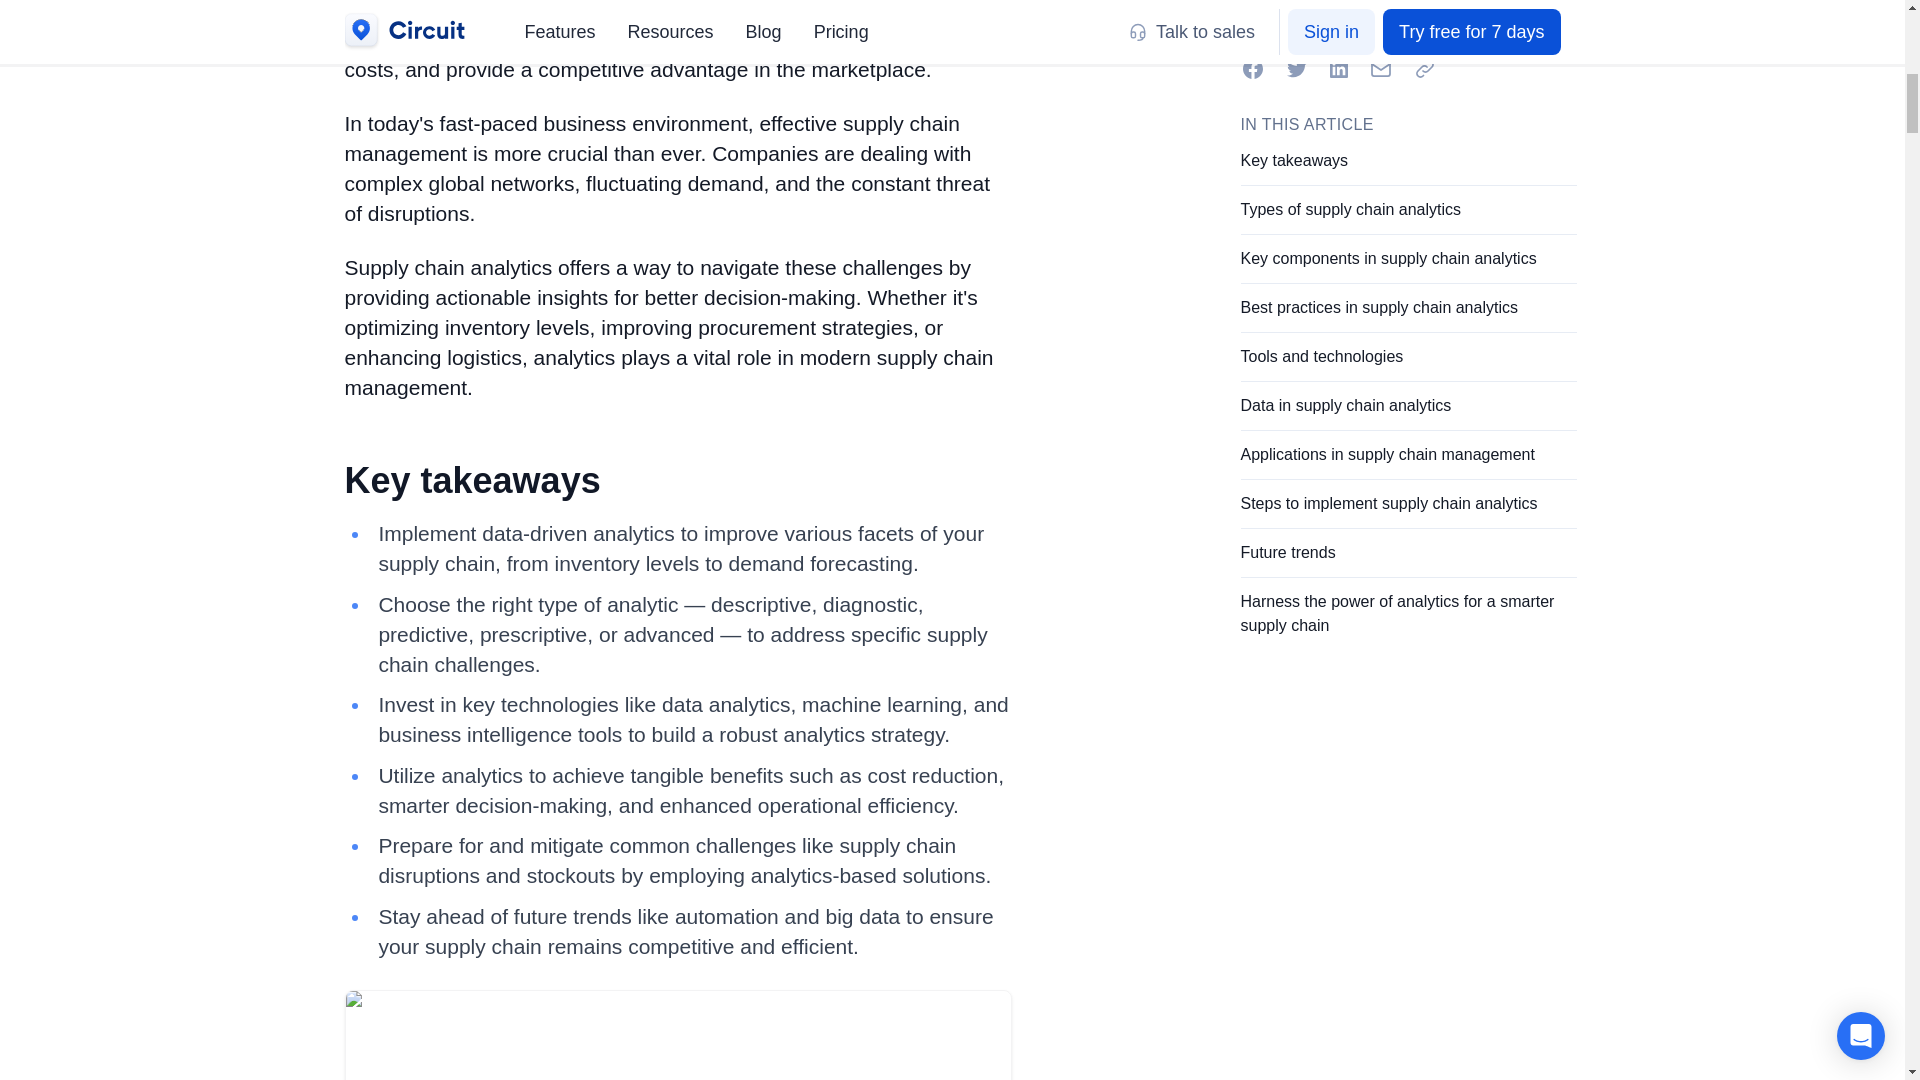 This screenshot has width=1920, height=1080. Describe the element at coordinates (738, 40) in the screenshot. I see `make the supply chain more efficient` at that location.